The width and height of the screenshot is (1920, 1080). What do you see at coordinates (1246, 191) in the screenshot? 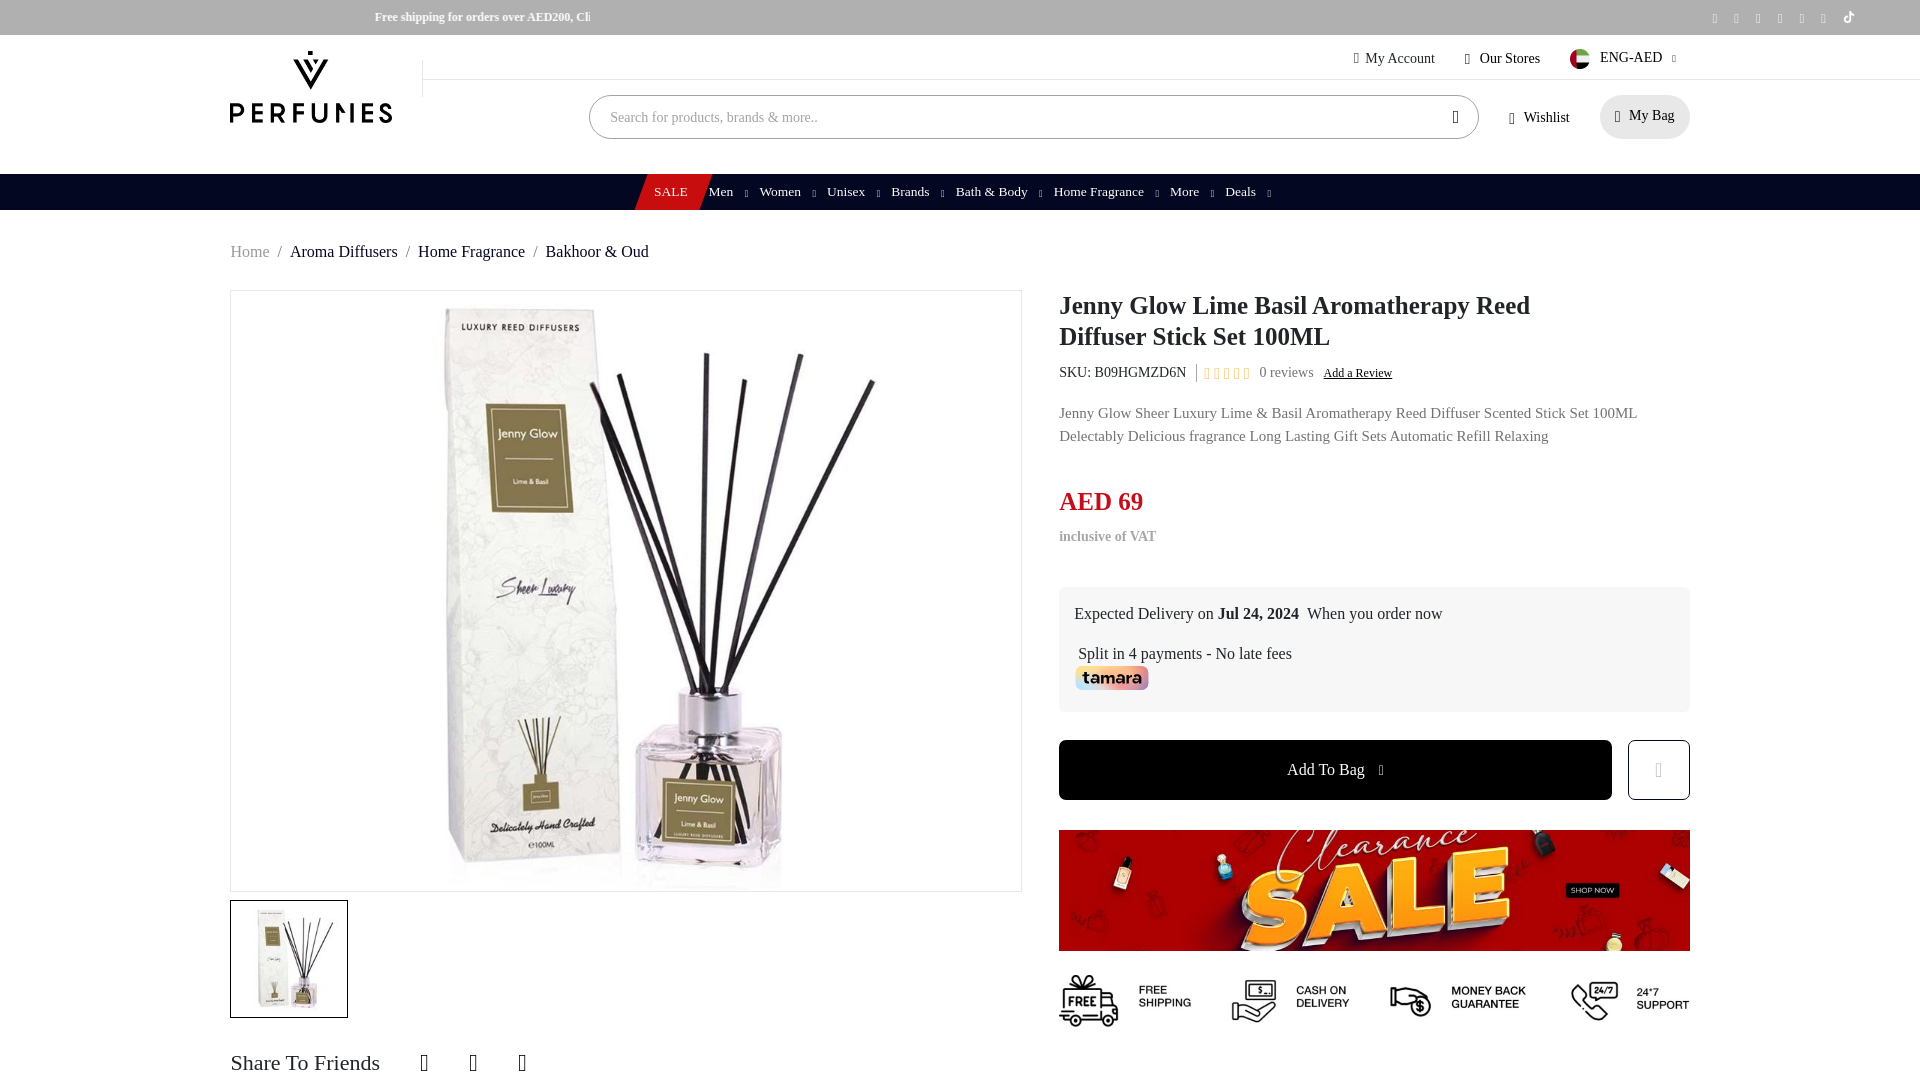
I see `Deals` at bounding box center [1246, 191].